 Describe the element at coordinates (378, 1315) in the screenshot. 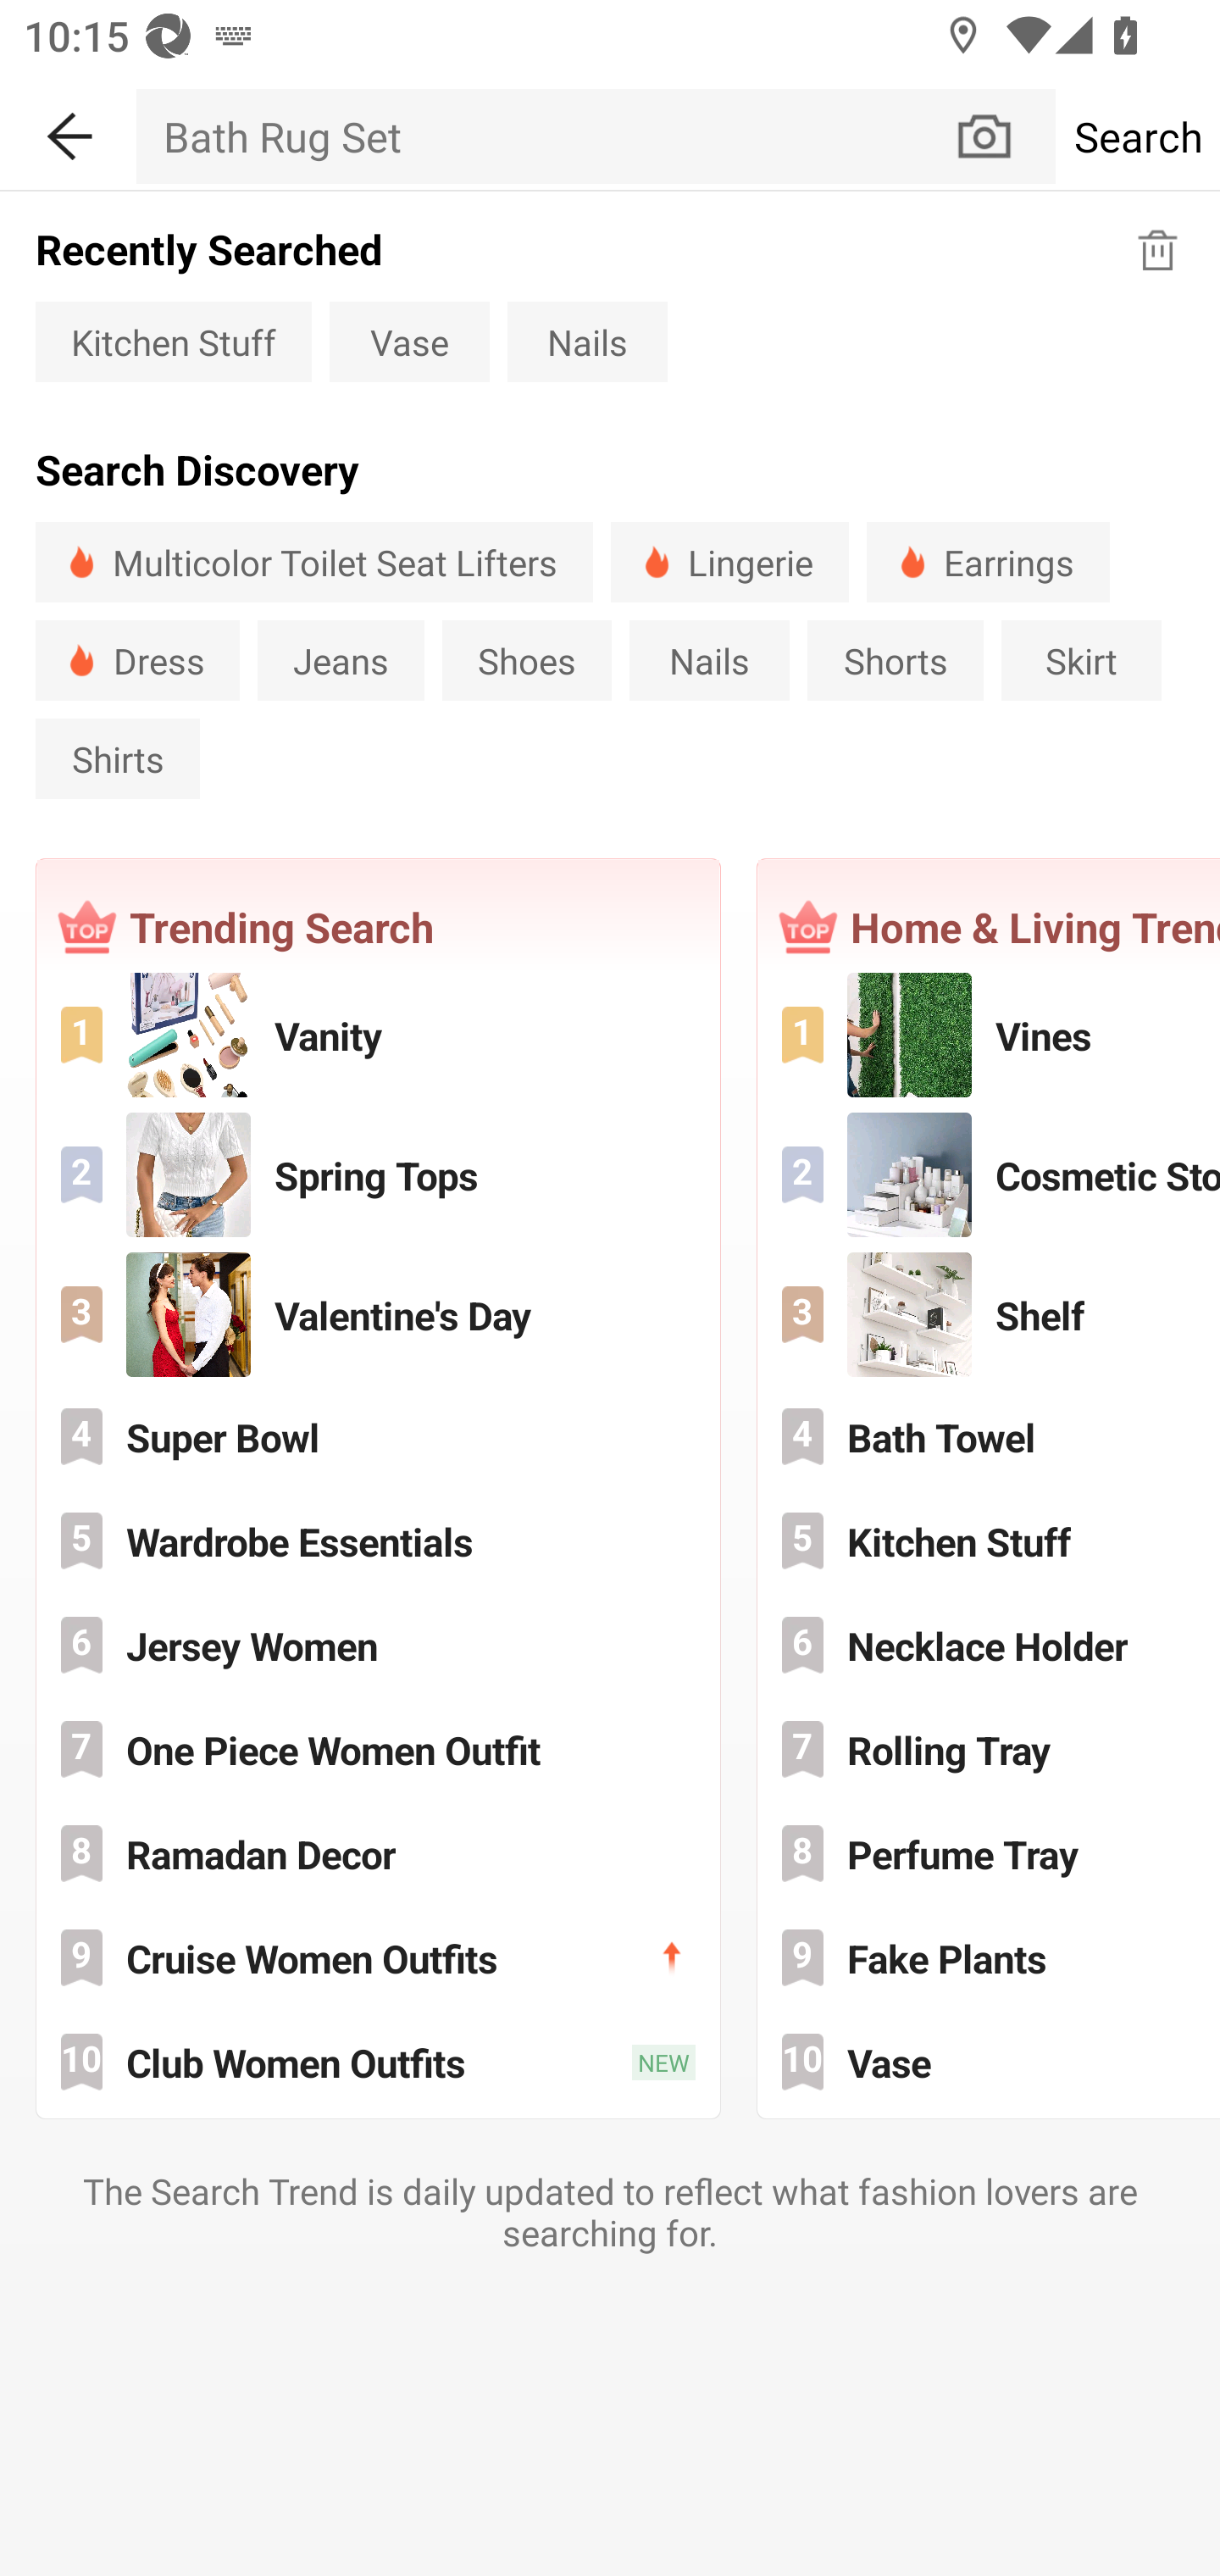

I see `Valentine's Day 3 Valentine's Day` at that location.